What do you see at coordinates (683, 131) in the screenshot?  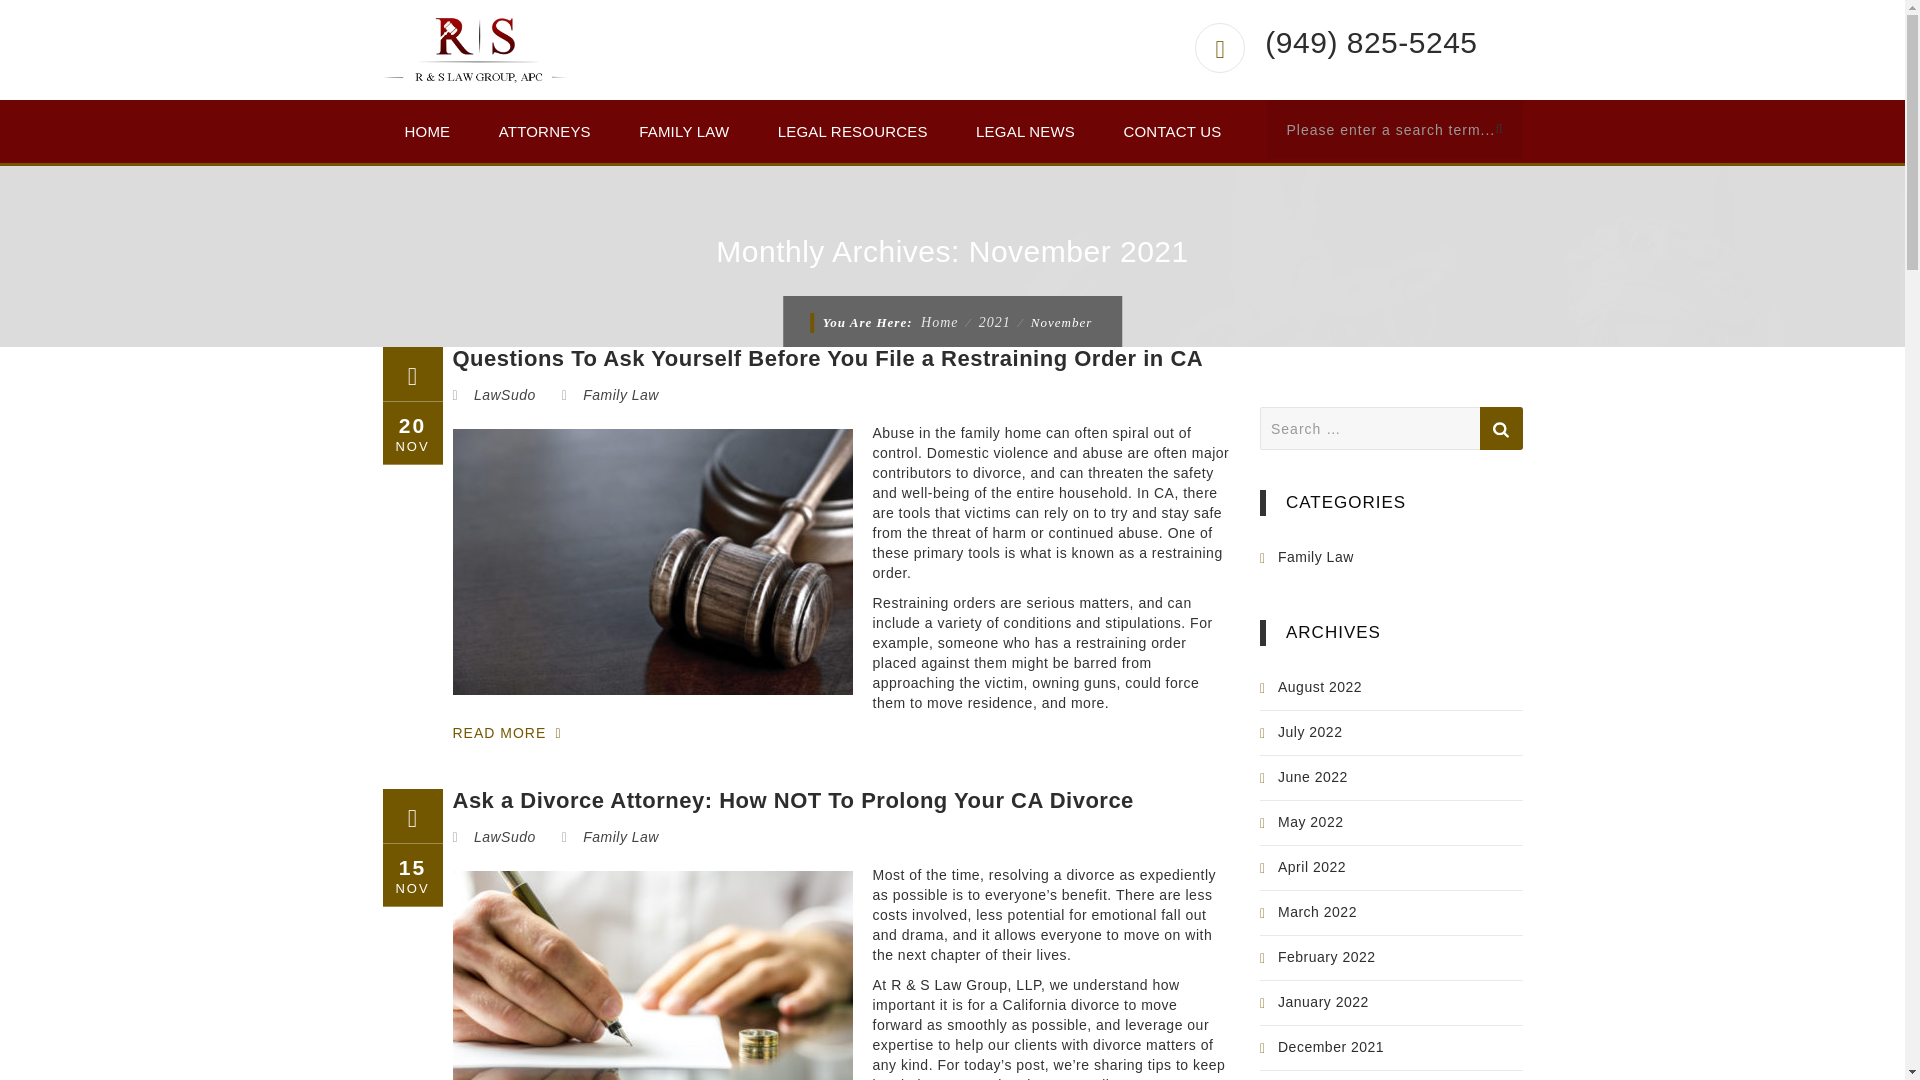 I see `FAMILY LAW` at bounding box center [683, 131].